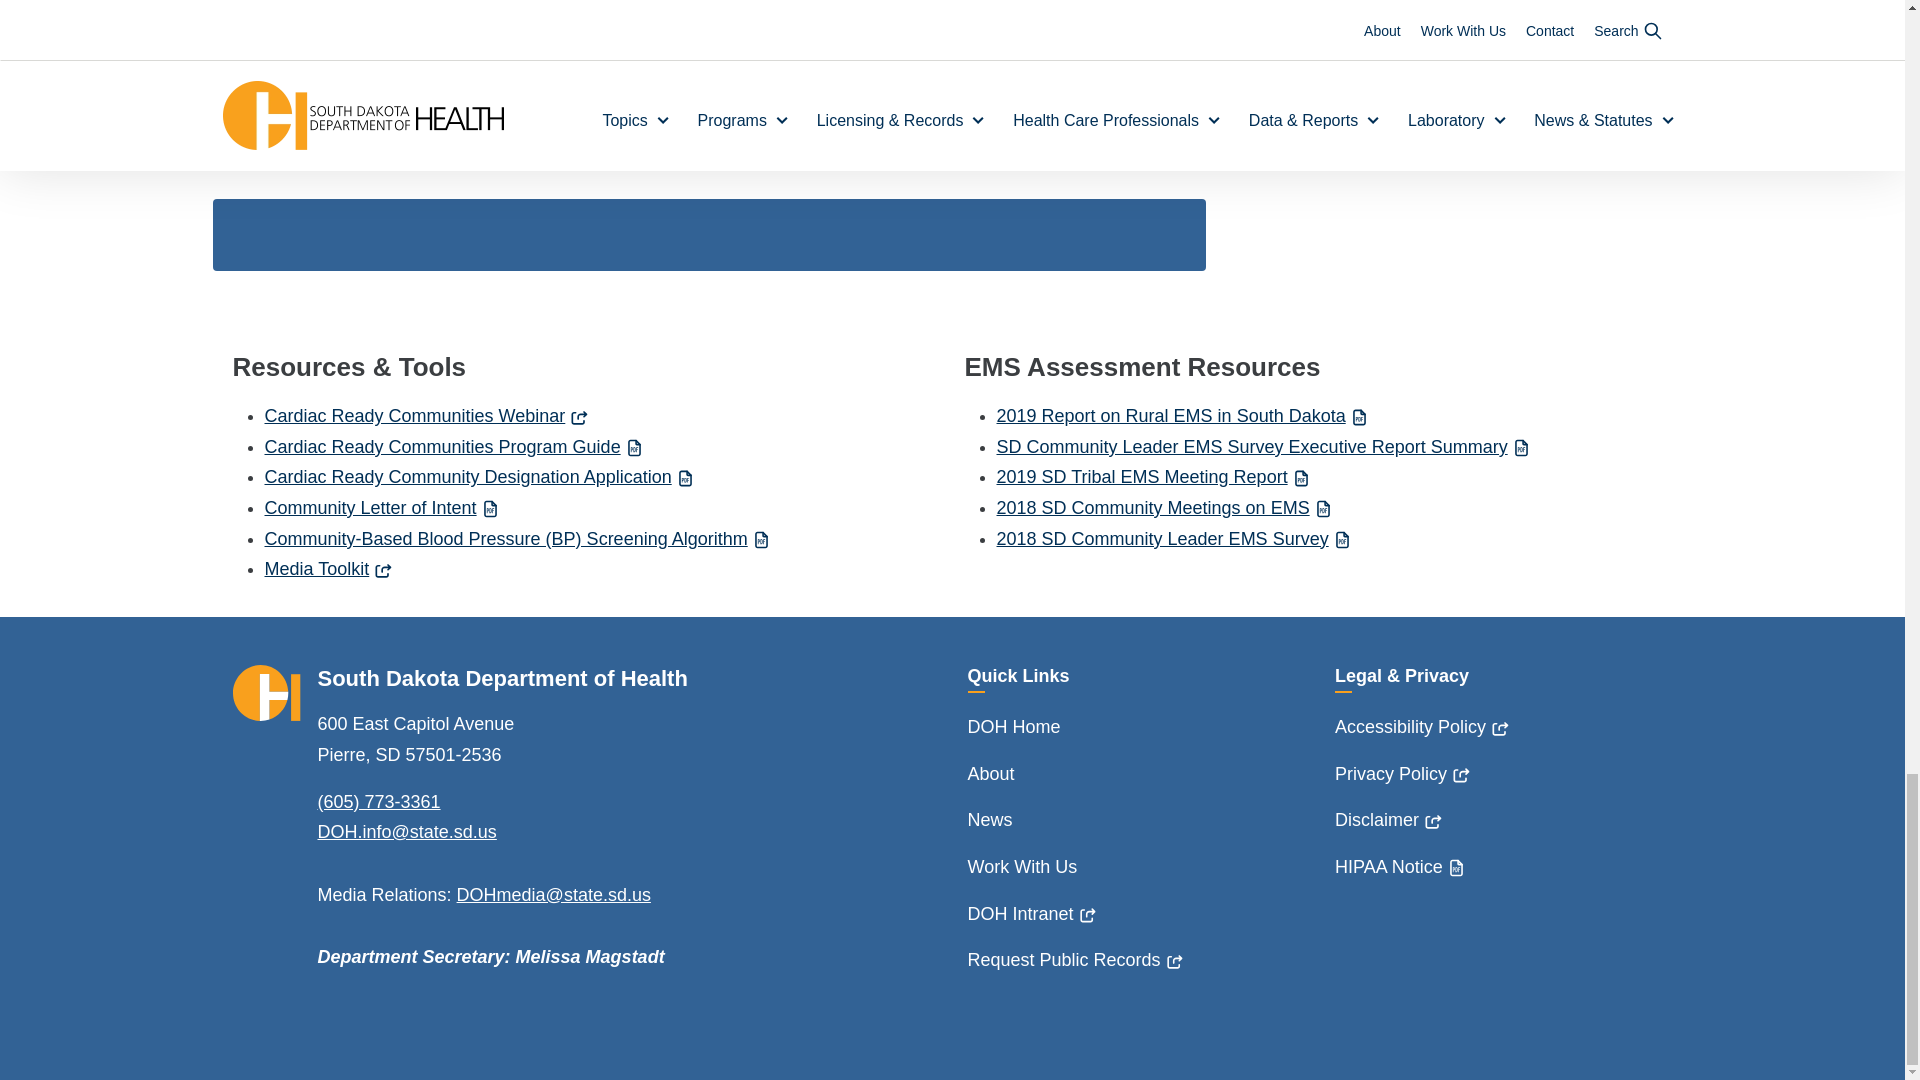 This screenshot has height=1080, width=1920. I want to click on CRC Media Toolkit, so click(328, 568).